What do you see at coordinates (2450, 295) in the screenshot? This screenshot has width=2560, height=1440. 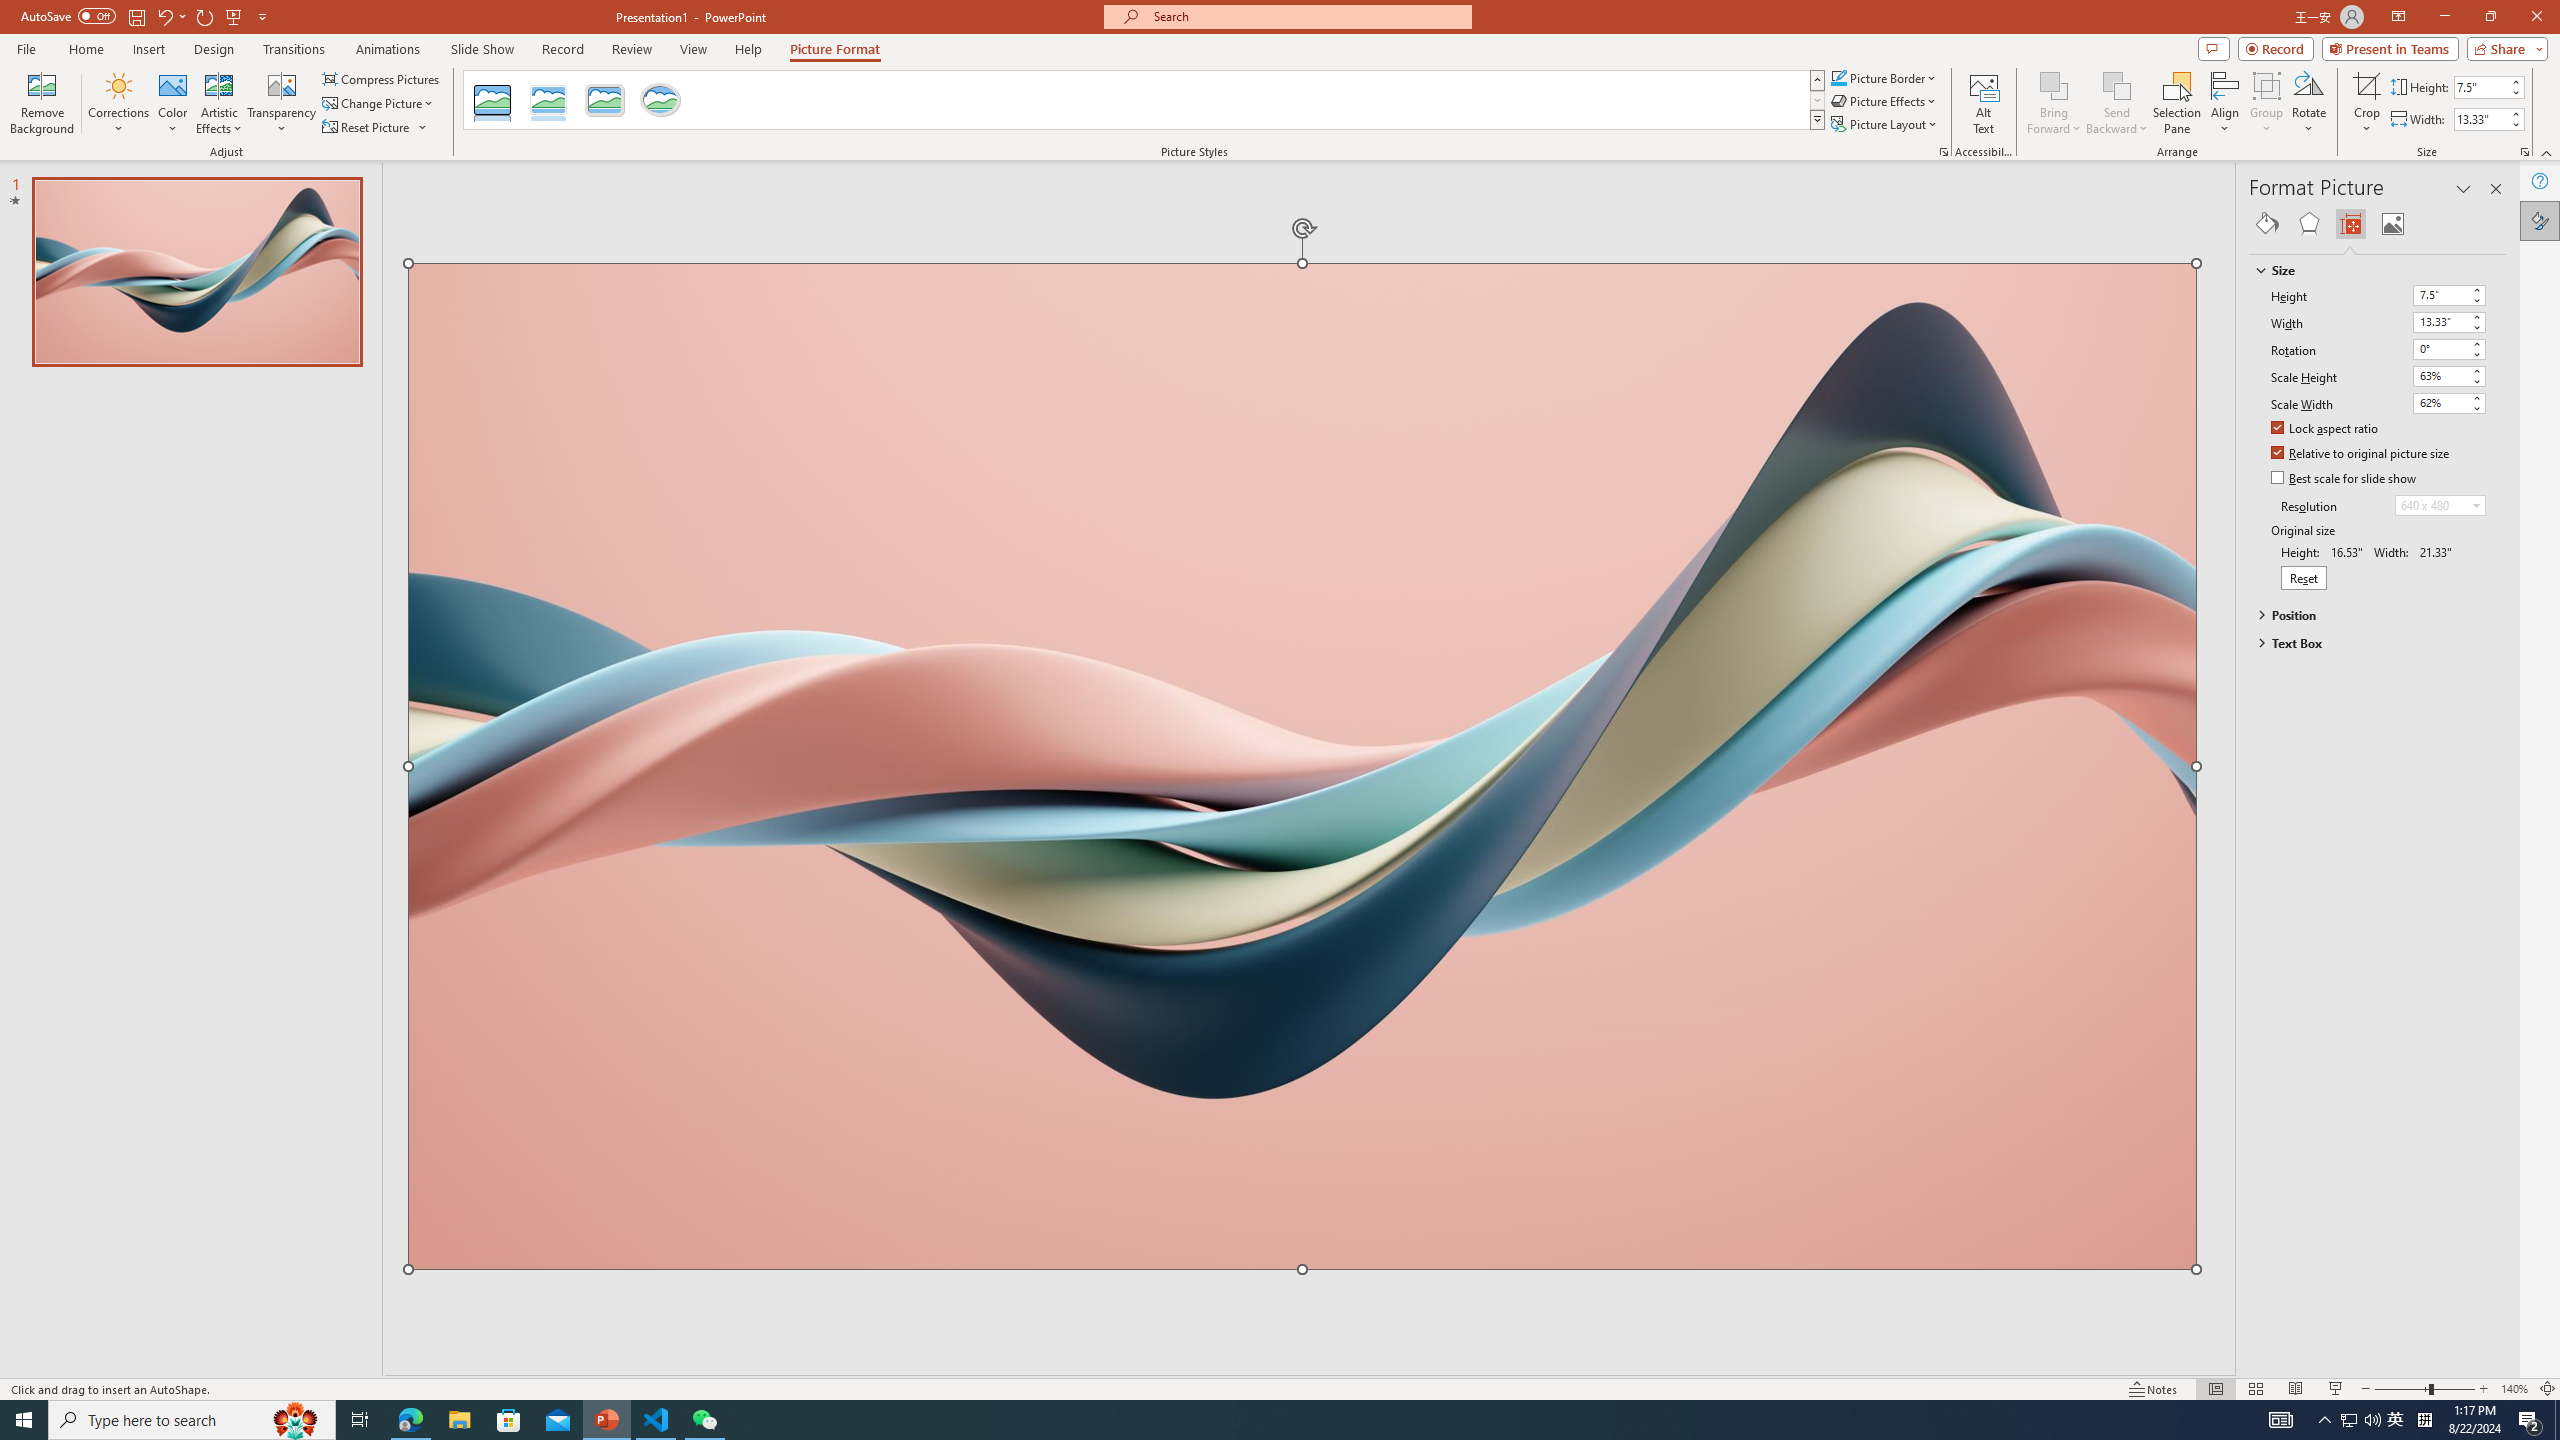 I see `Height` at bounding box center [2450, 295].